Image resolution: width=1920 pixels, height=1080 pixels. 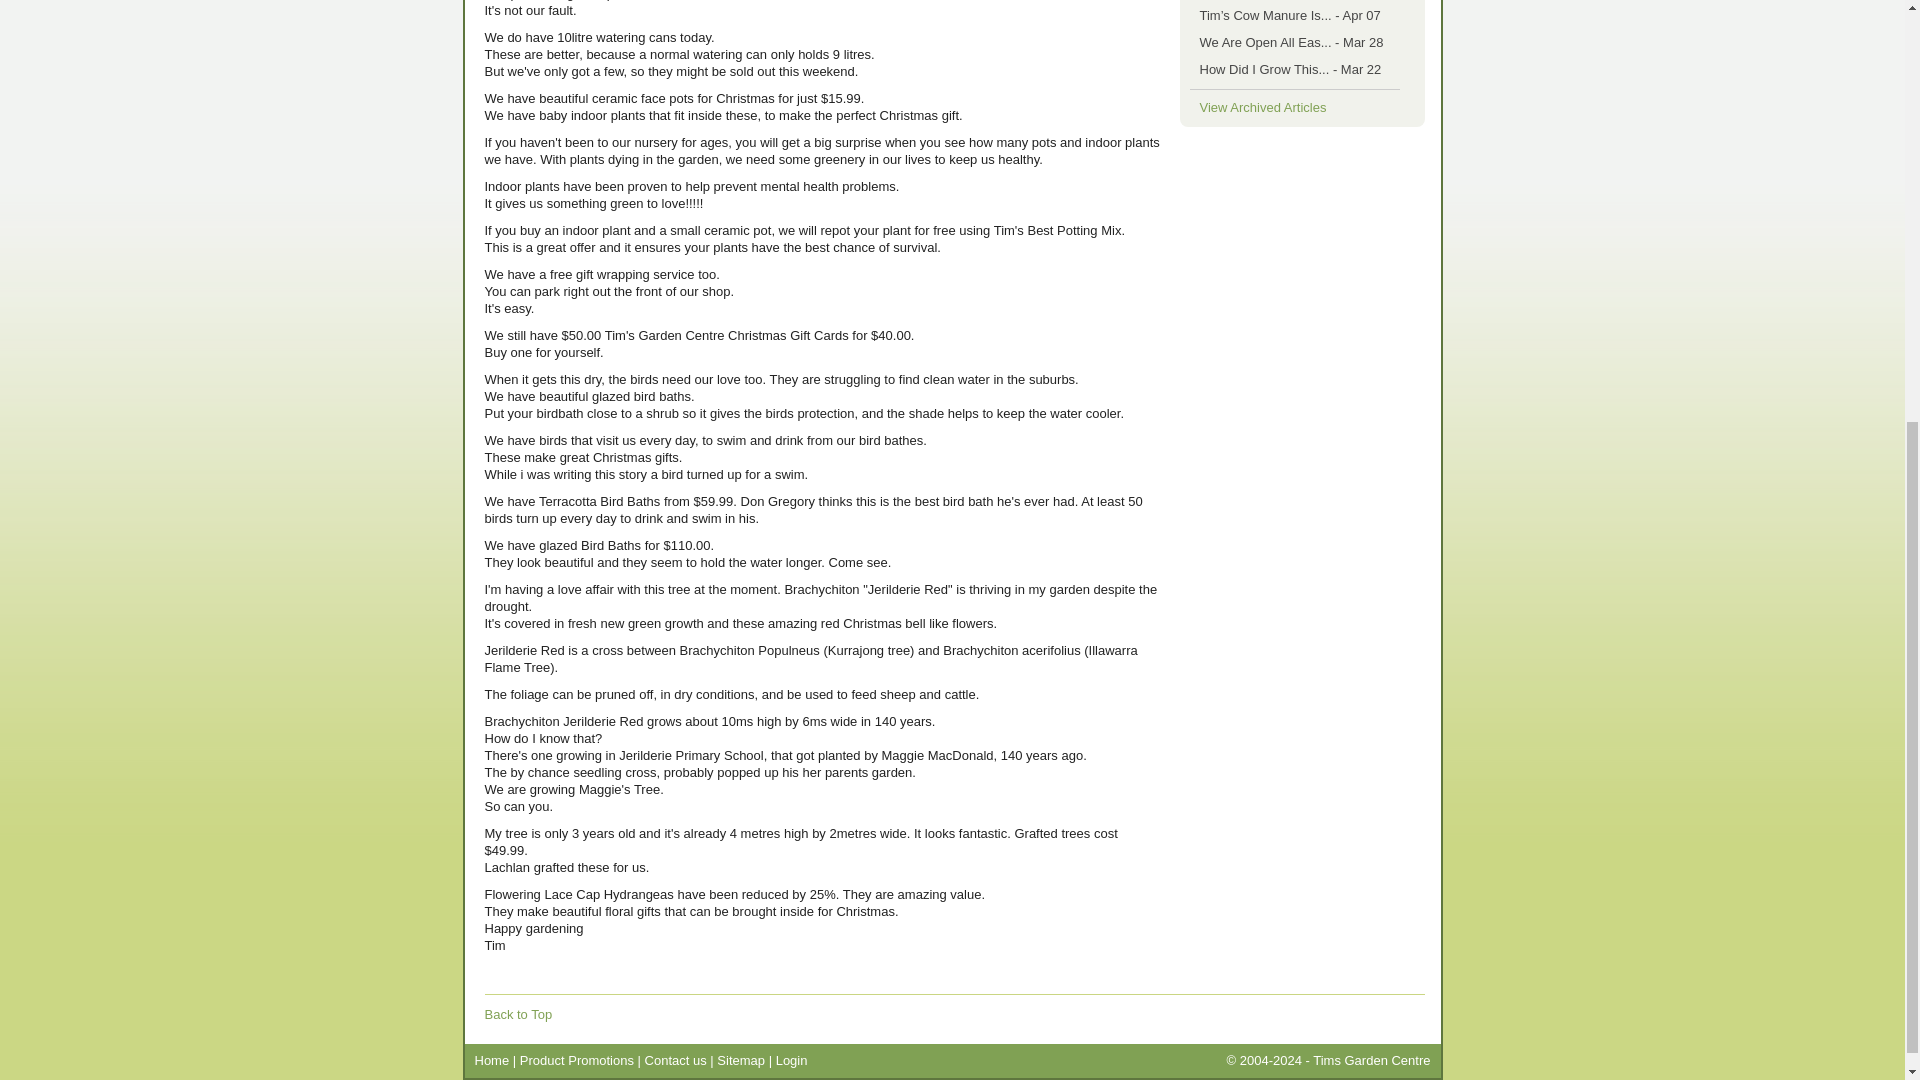 What do you see at coordinates (1291, 69) in the screenshot?
I see `How Did I Grow This... - Mar 22` at bounding box center [1291, 69].